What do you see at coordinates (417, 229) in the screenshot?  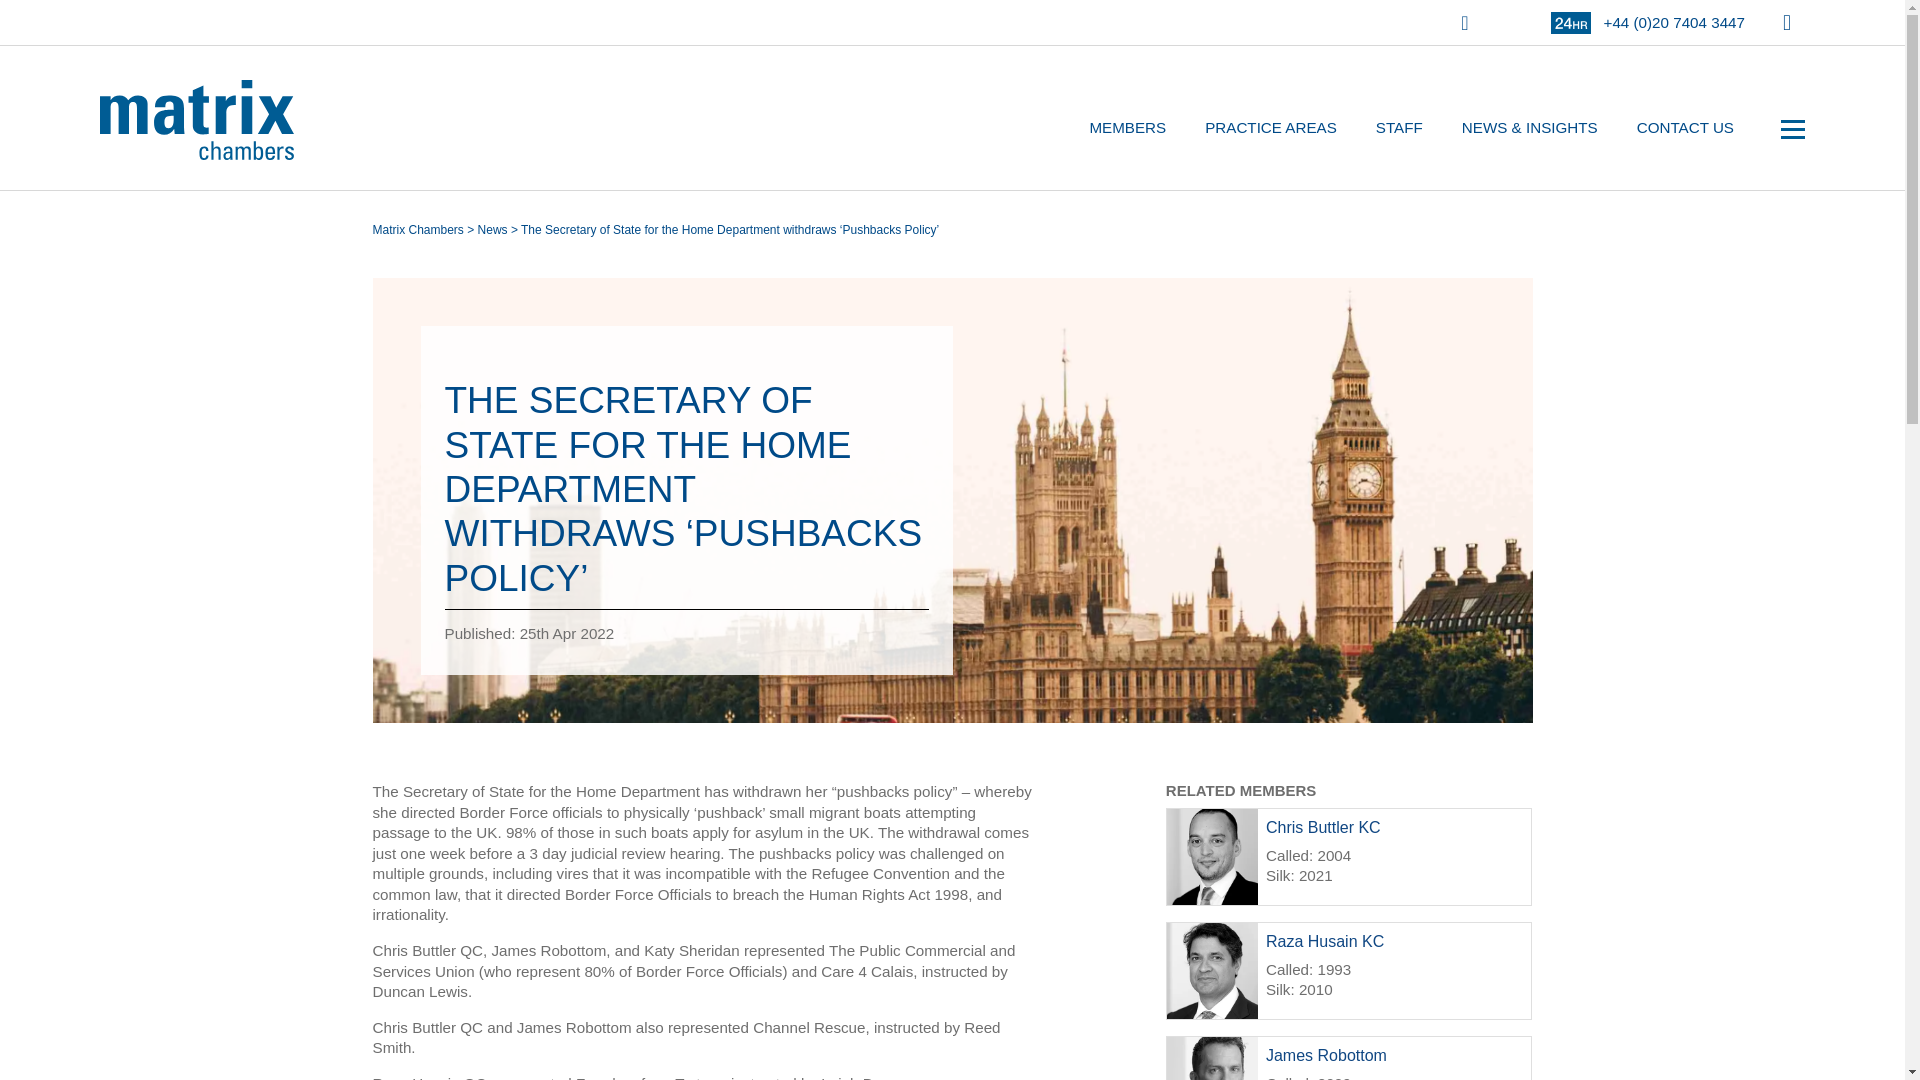 I see `Go to Matrix Chambers.` at bounding box center [417, 229].